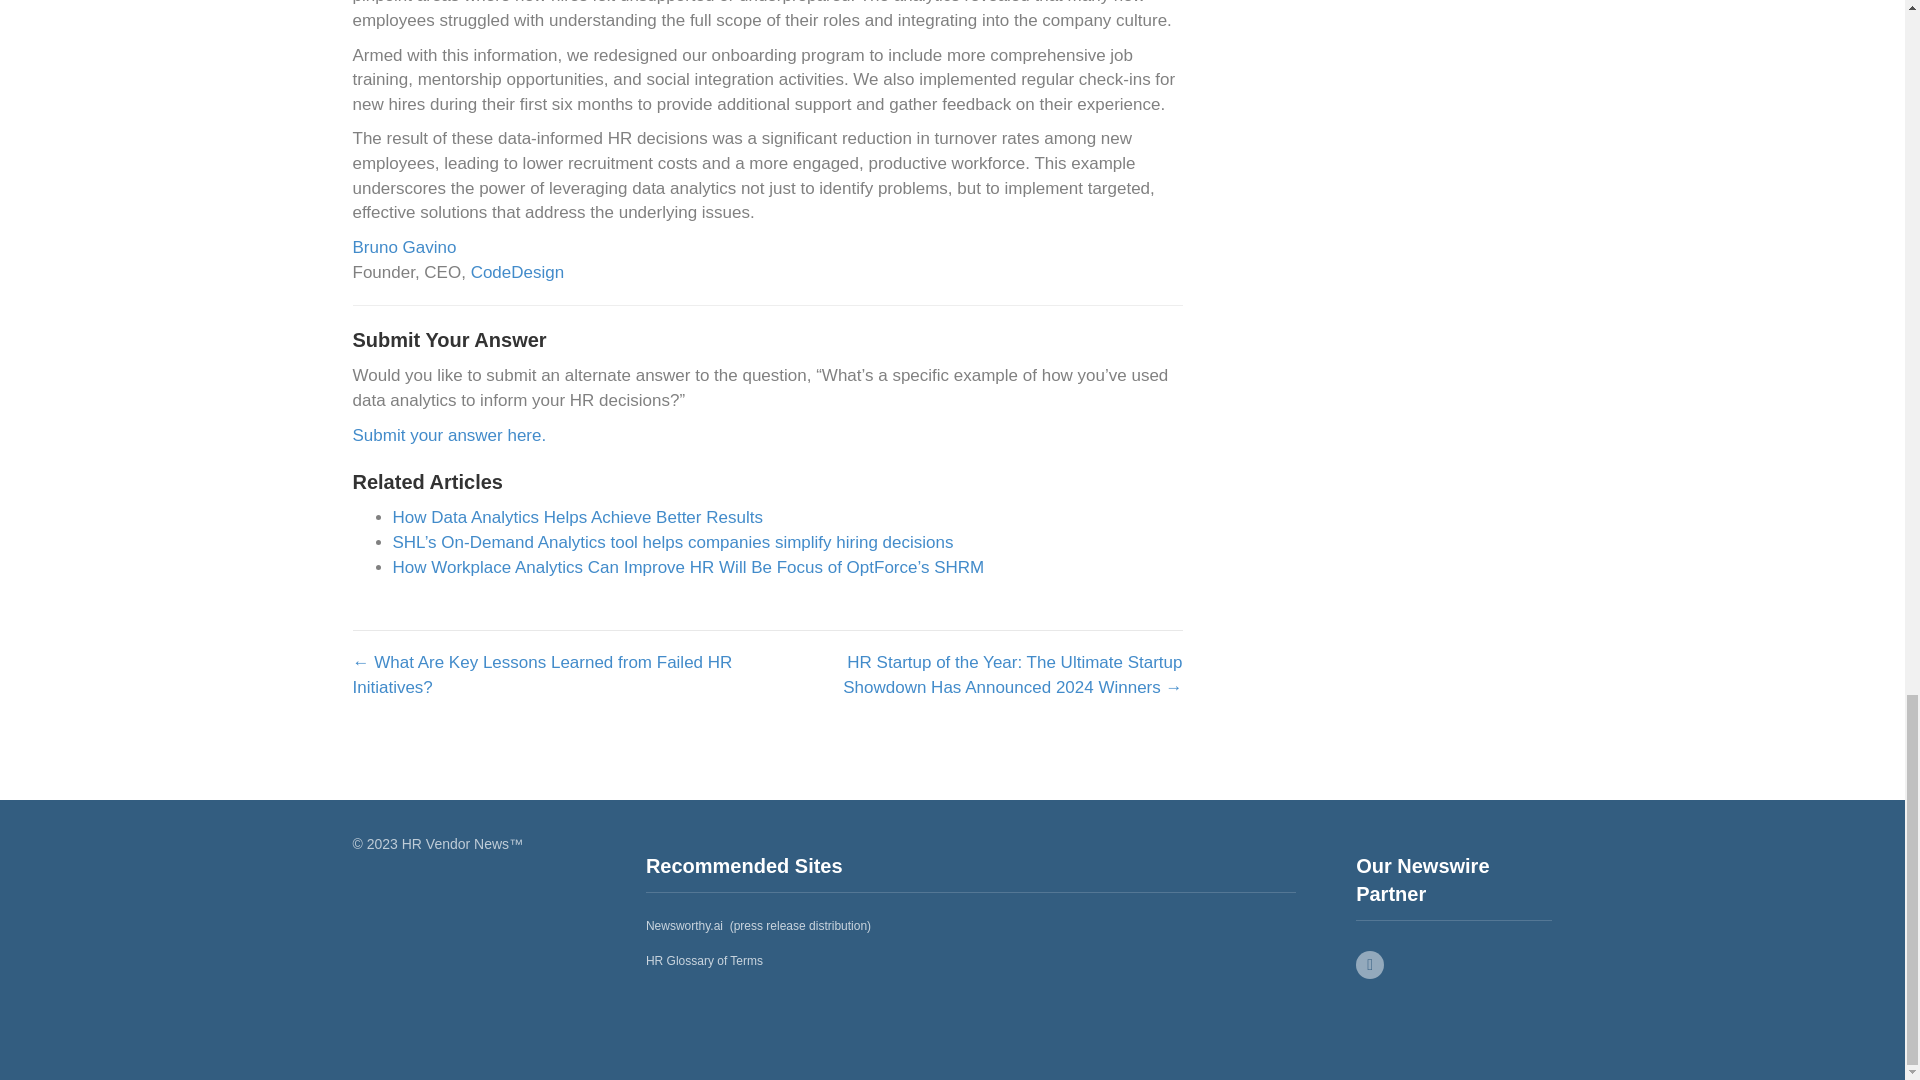 Image resolution: width=1920 pixels, height=1080 pixels. What do you see at coordinates (404, 247) in the screenshot?
I see `Bruno Gavino` at bounding box center [404, 247].